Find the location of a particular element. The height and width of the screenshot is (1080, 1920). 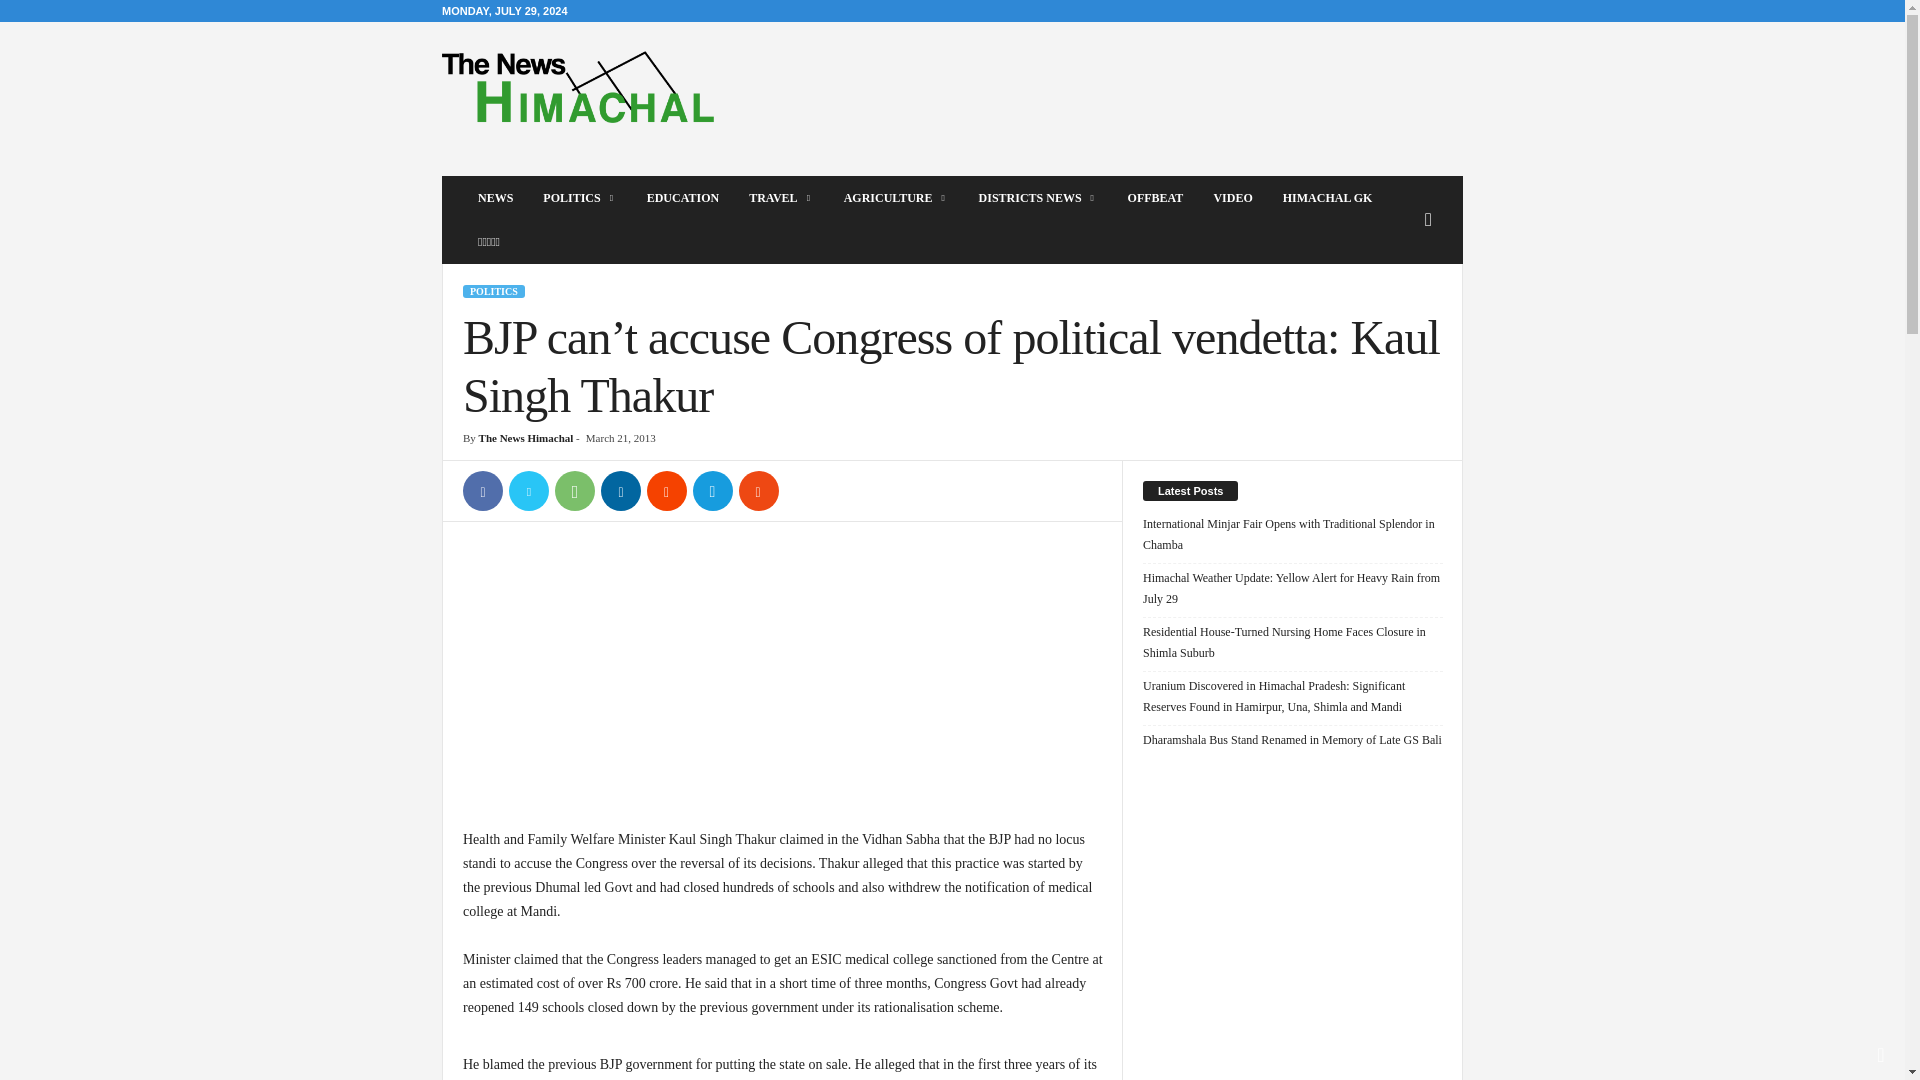

Linkedin is located at coordinates (620, 490).